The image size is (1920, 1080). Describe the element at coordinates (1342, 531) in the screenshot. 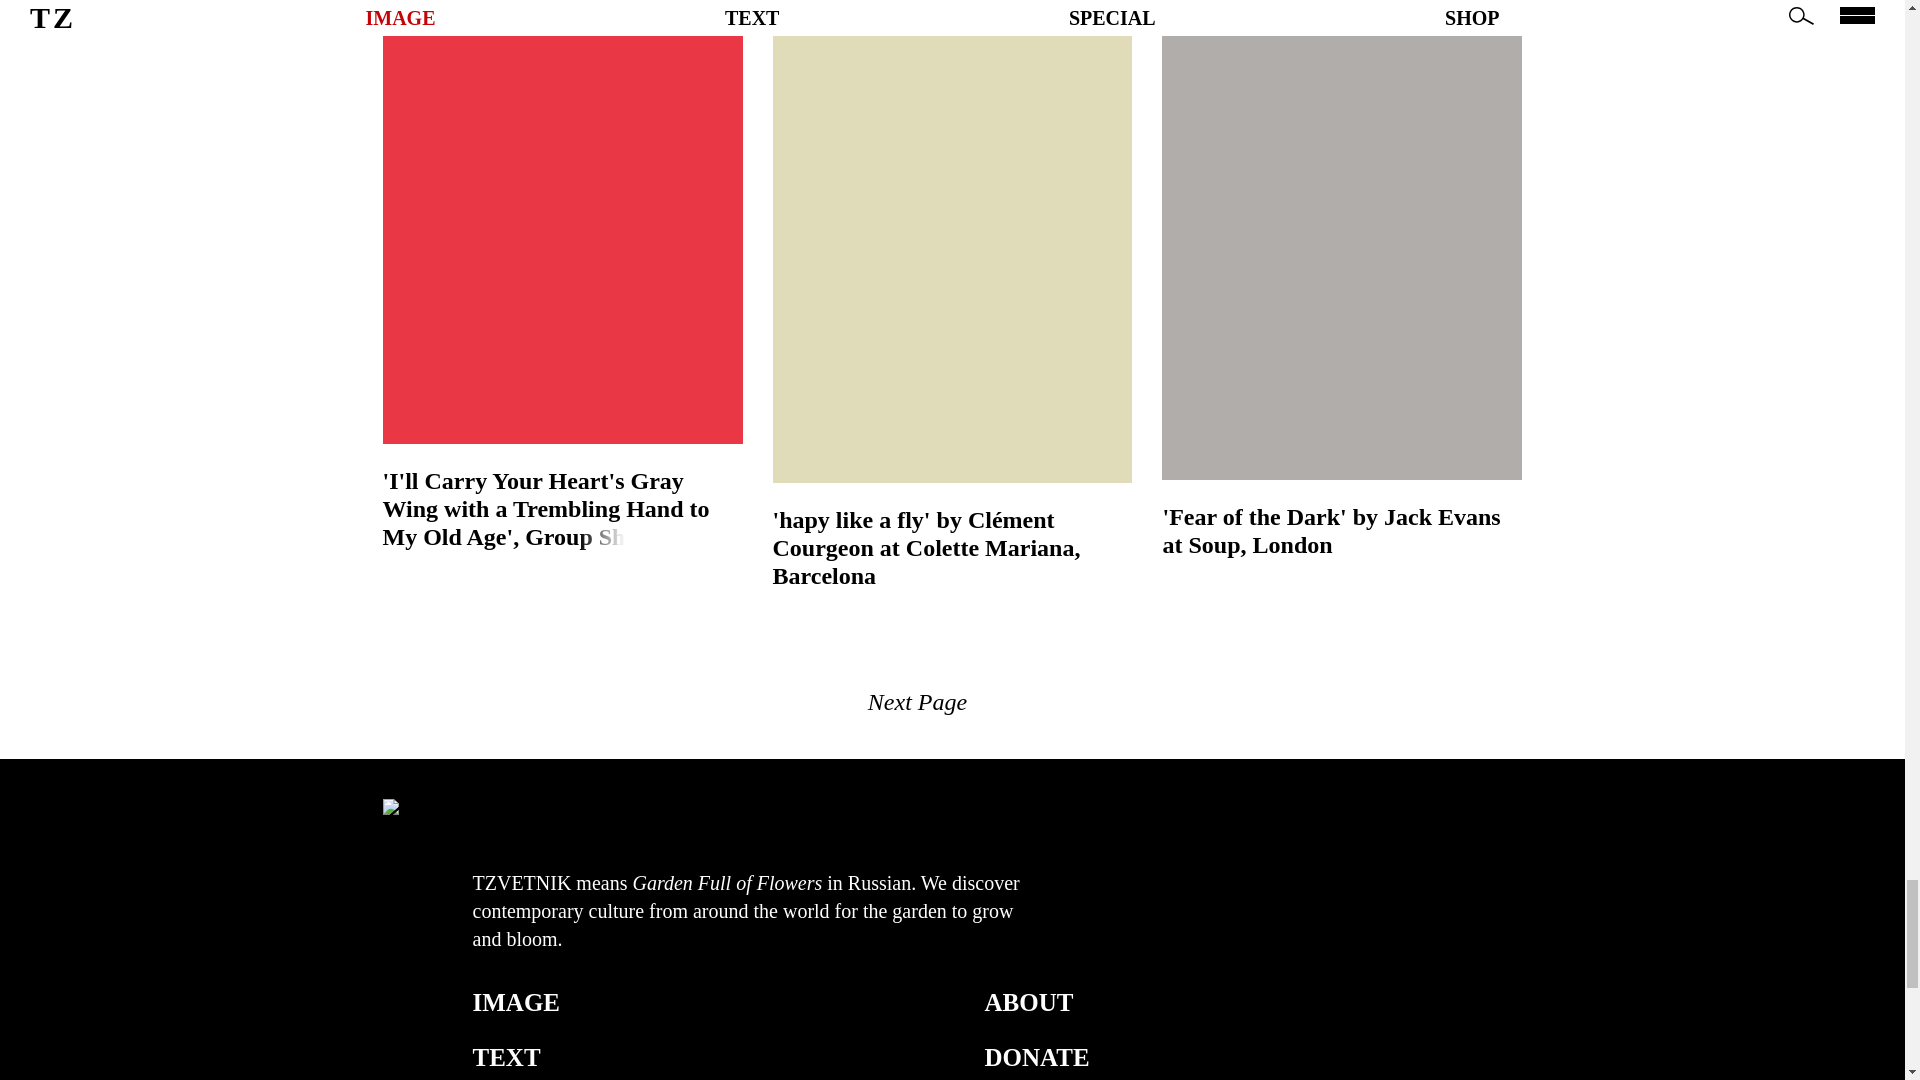

I see `'Fear of the Dark' by Jack Evans at Soup, London` at that location.